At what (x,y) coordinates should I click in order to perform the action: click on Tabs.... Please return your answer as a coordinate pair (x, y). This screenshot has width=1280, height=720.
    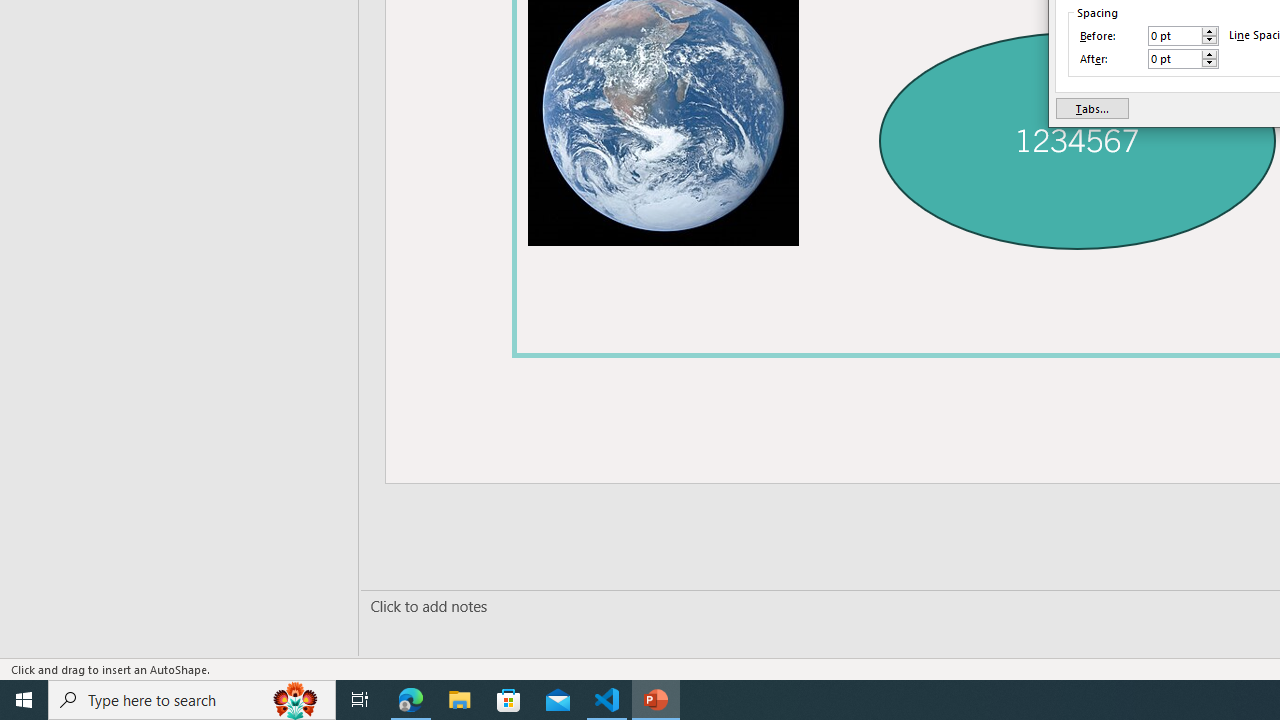
    Looking at the image, I should click on (1092, 108).